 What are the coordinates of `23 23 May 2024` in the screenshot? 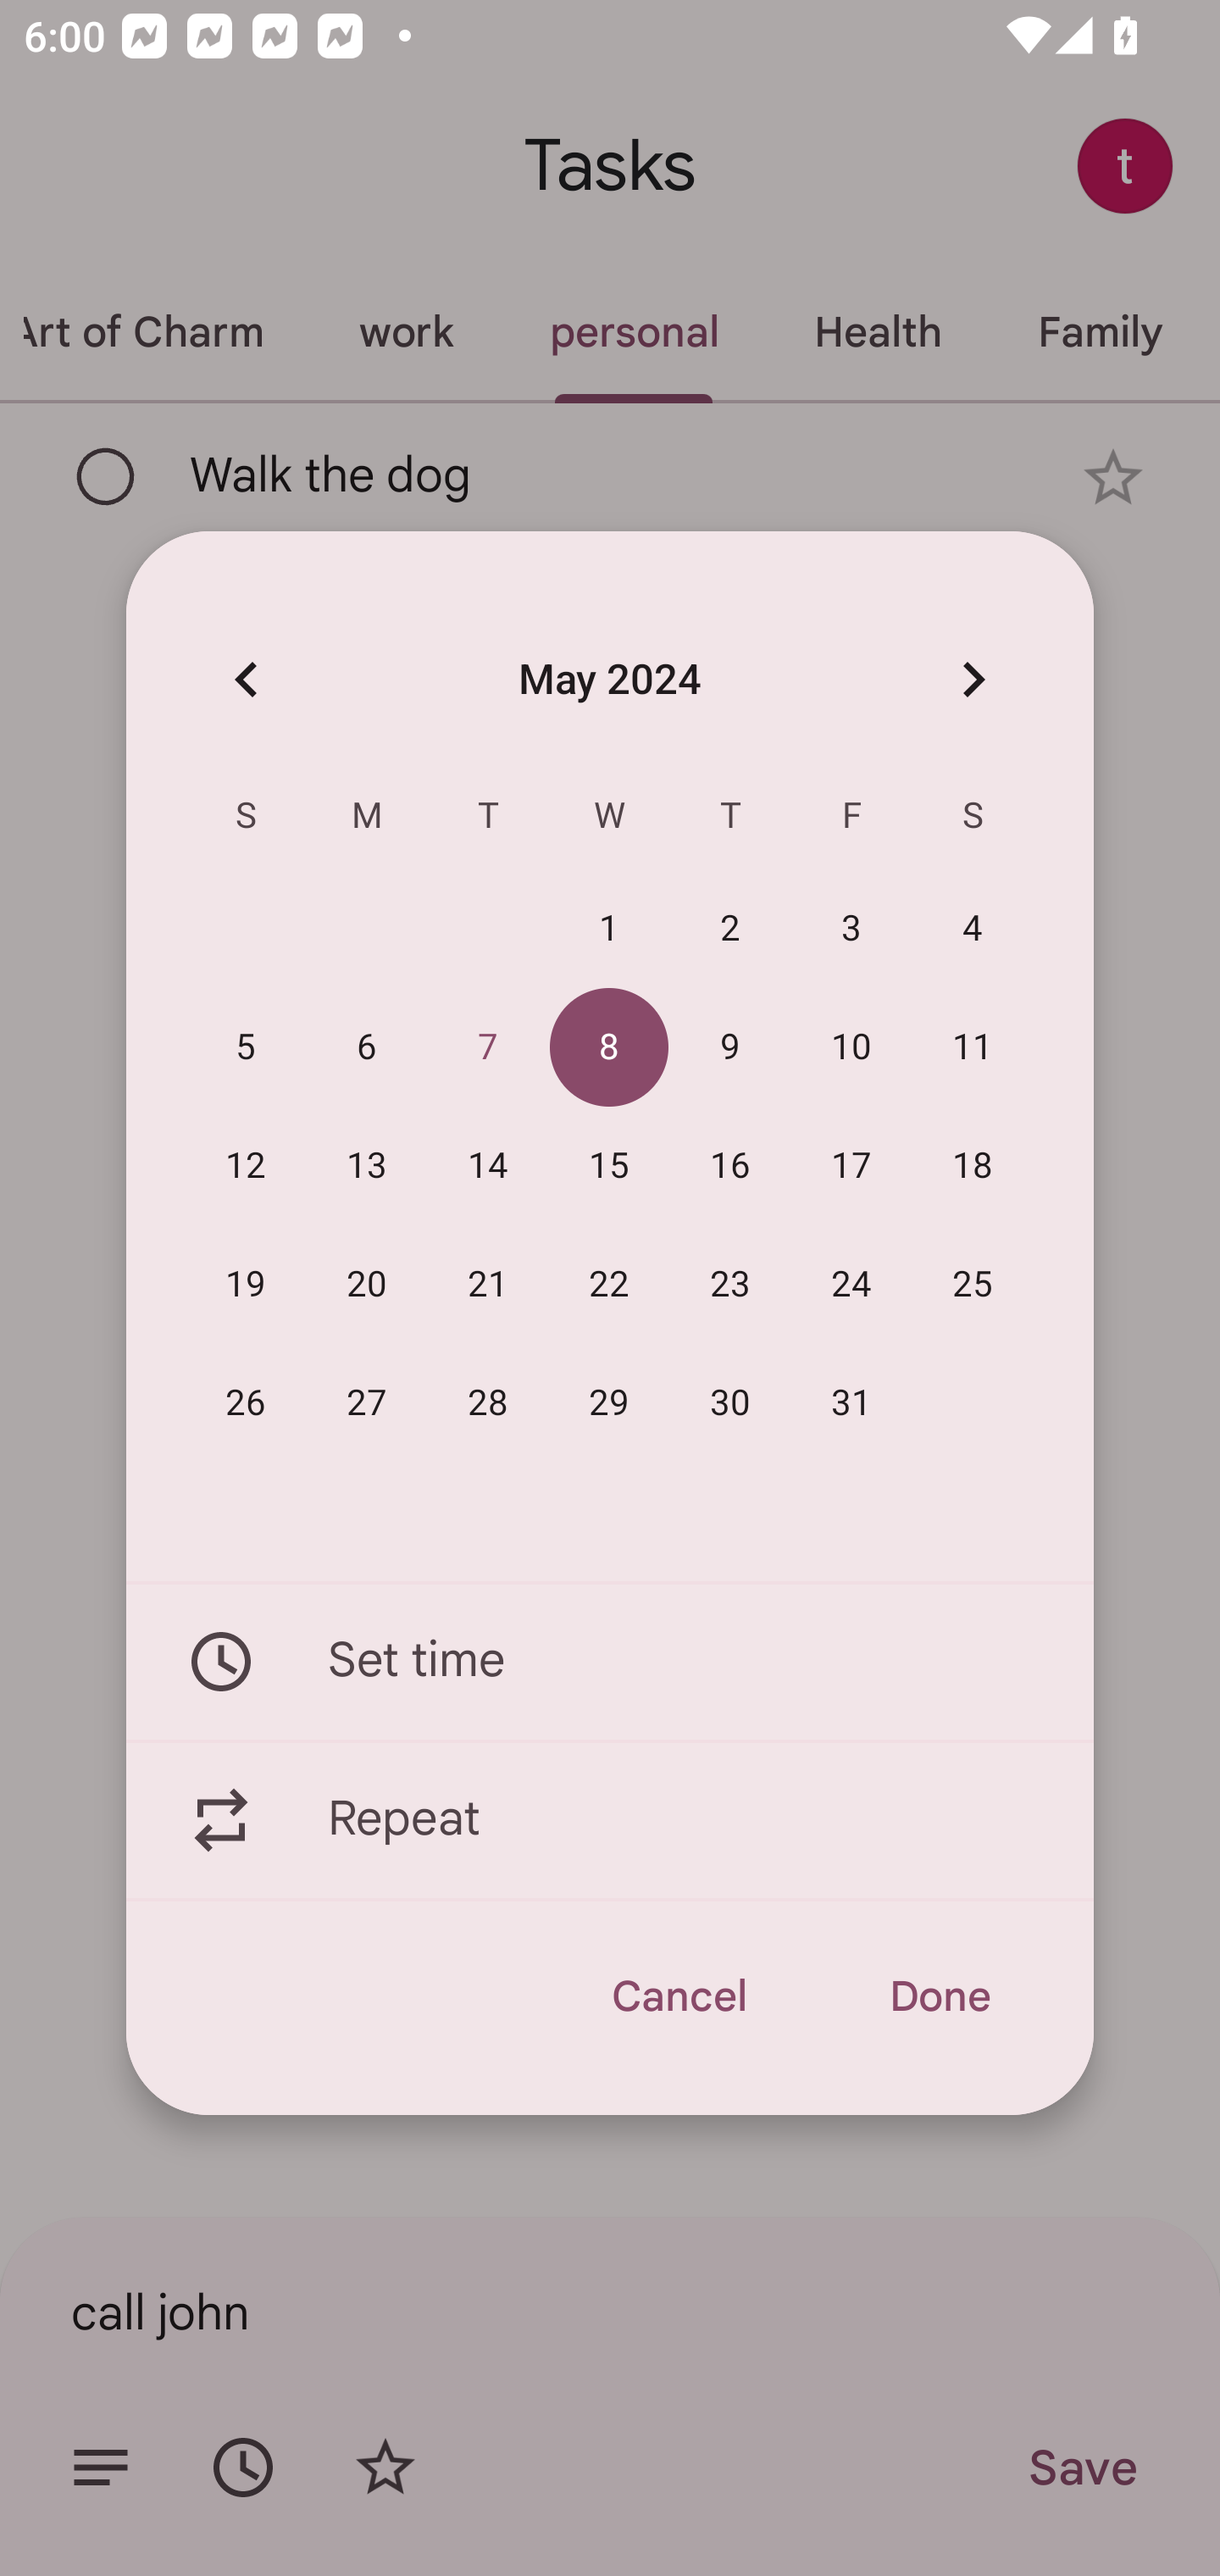 It's located at (730, 1285).